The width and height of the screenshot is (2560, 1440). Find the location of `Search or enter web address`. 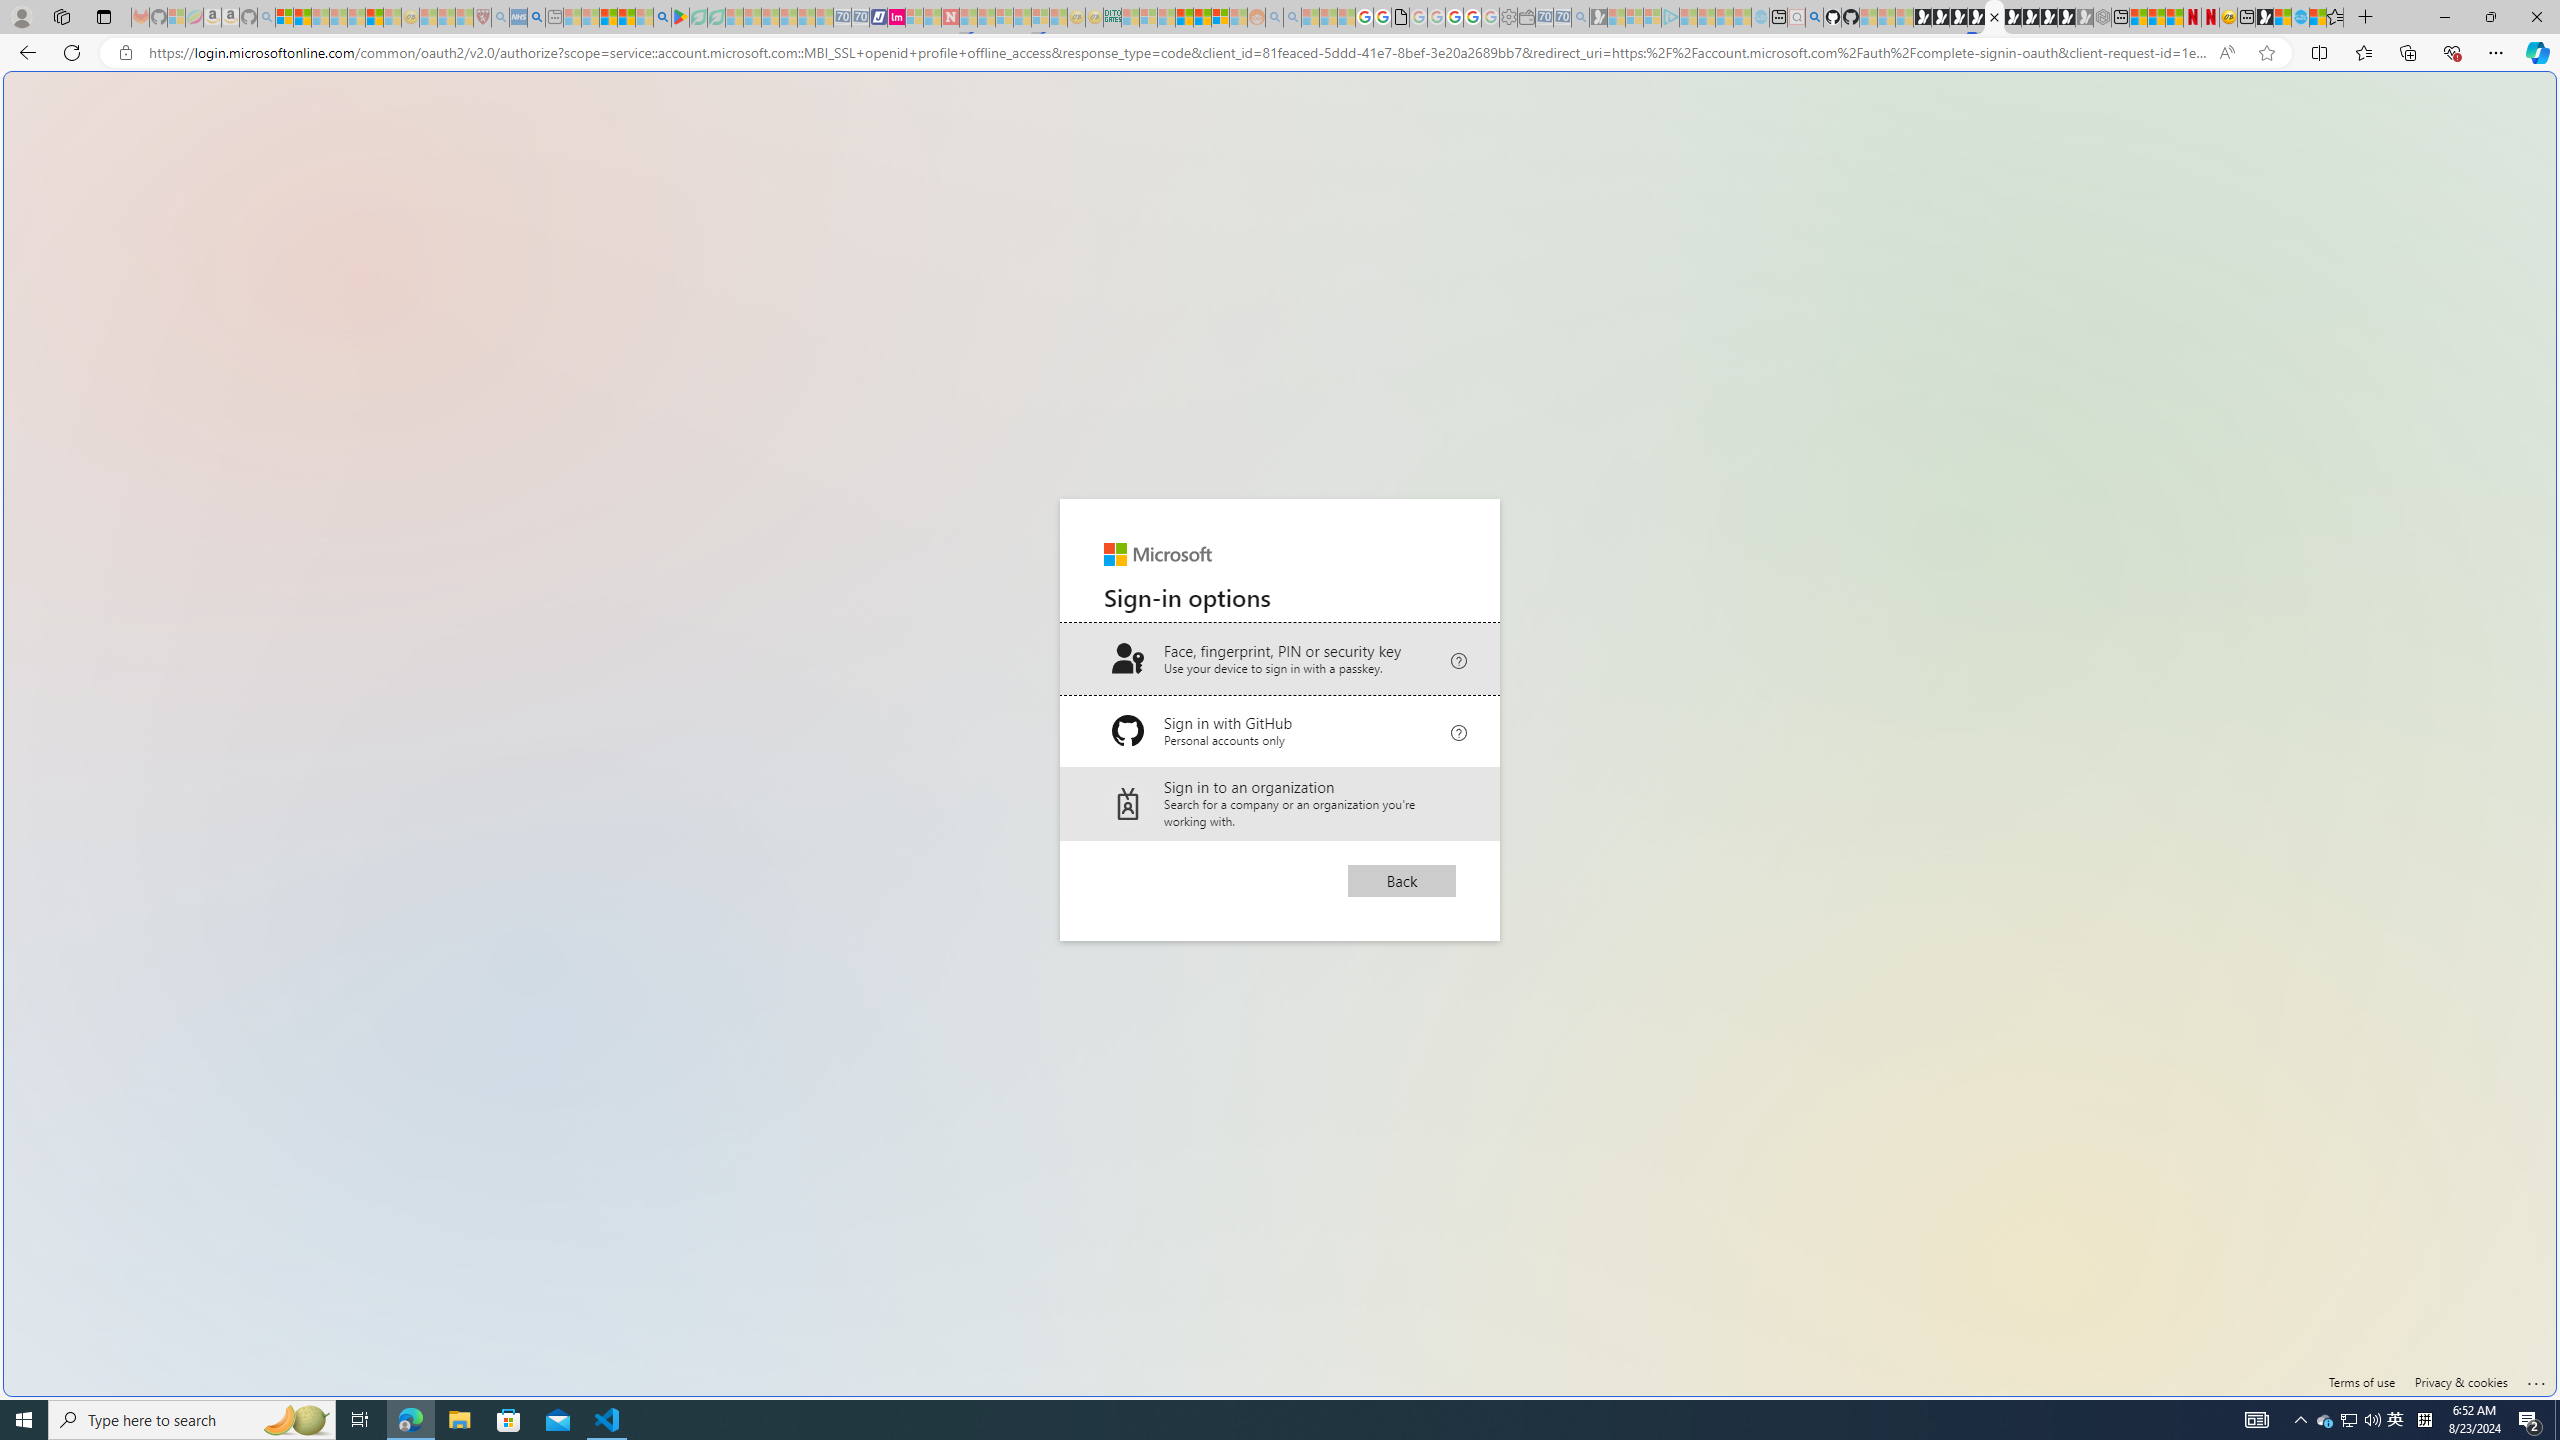

Search or enter web address is located at coordinates (1622, 192).